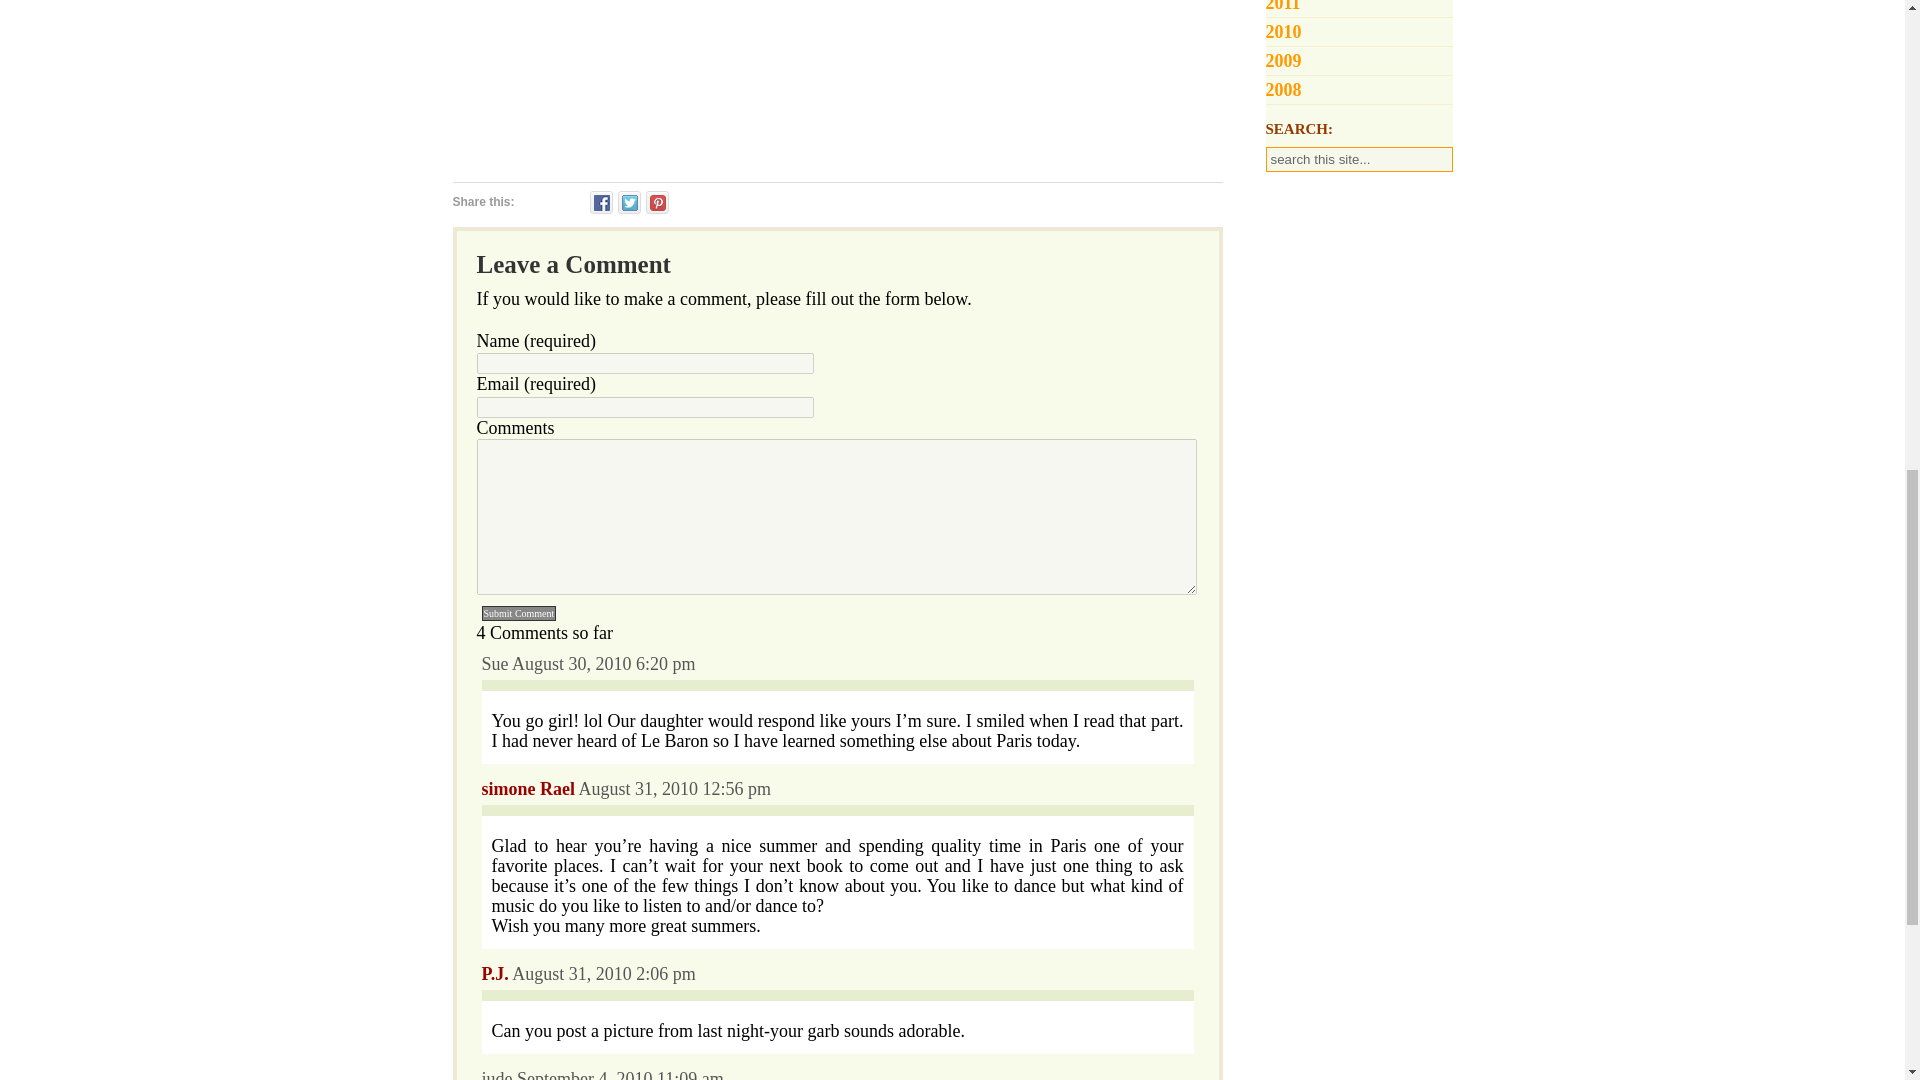 The image size is (1920, 1080). I want to click on Click to share on Twitter, so click(630, 202).